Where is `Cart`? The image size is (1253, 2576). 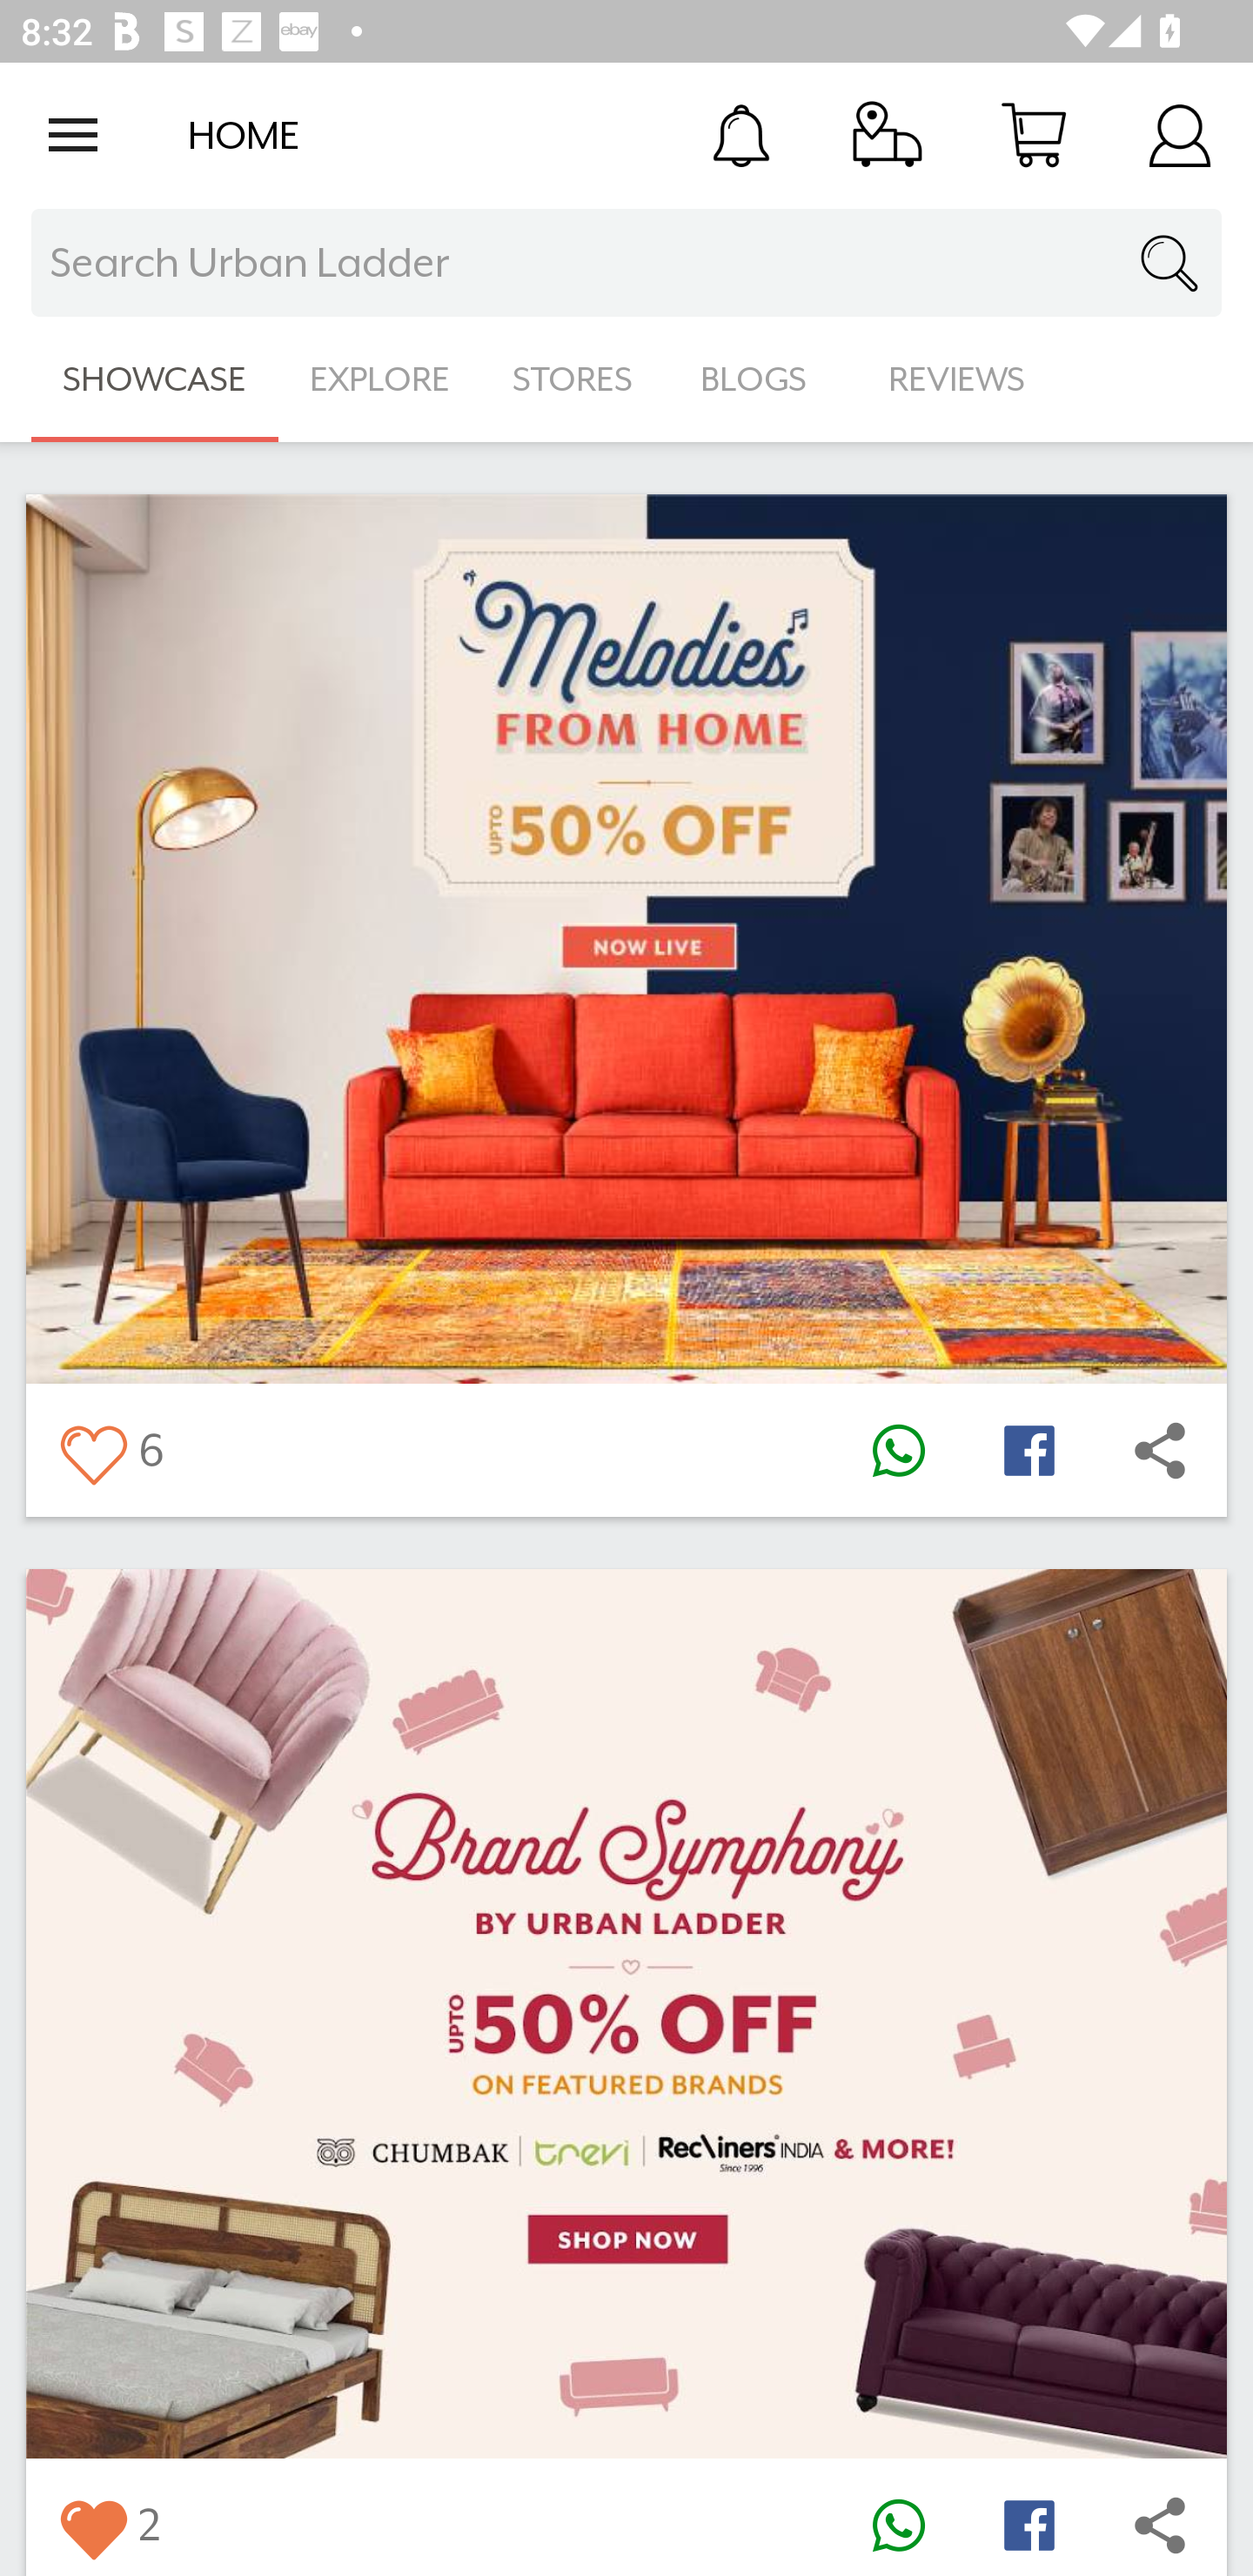
Cart is located at coordinates (1034, 134).